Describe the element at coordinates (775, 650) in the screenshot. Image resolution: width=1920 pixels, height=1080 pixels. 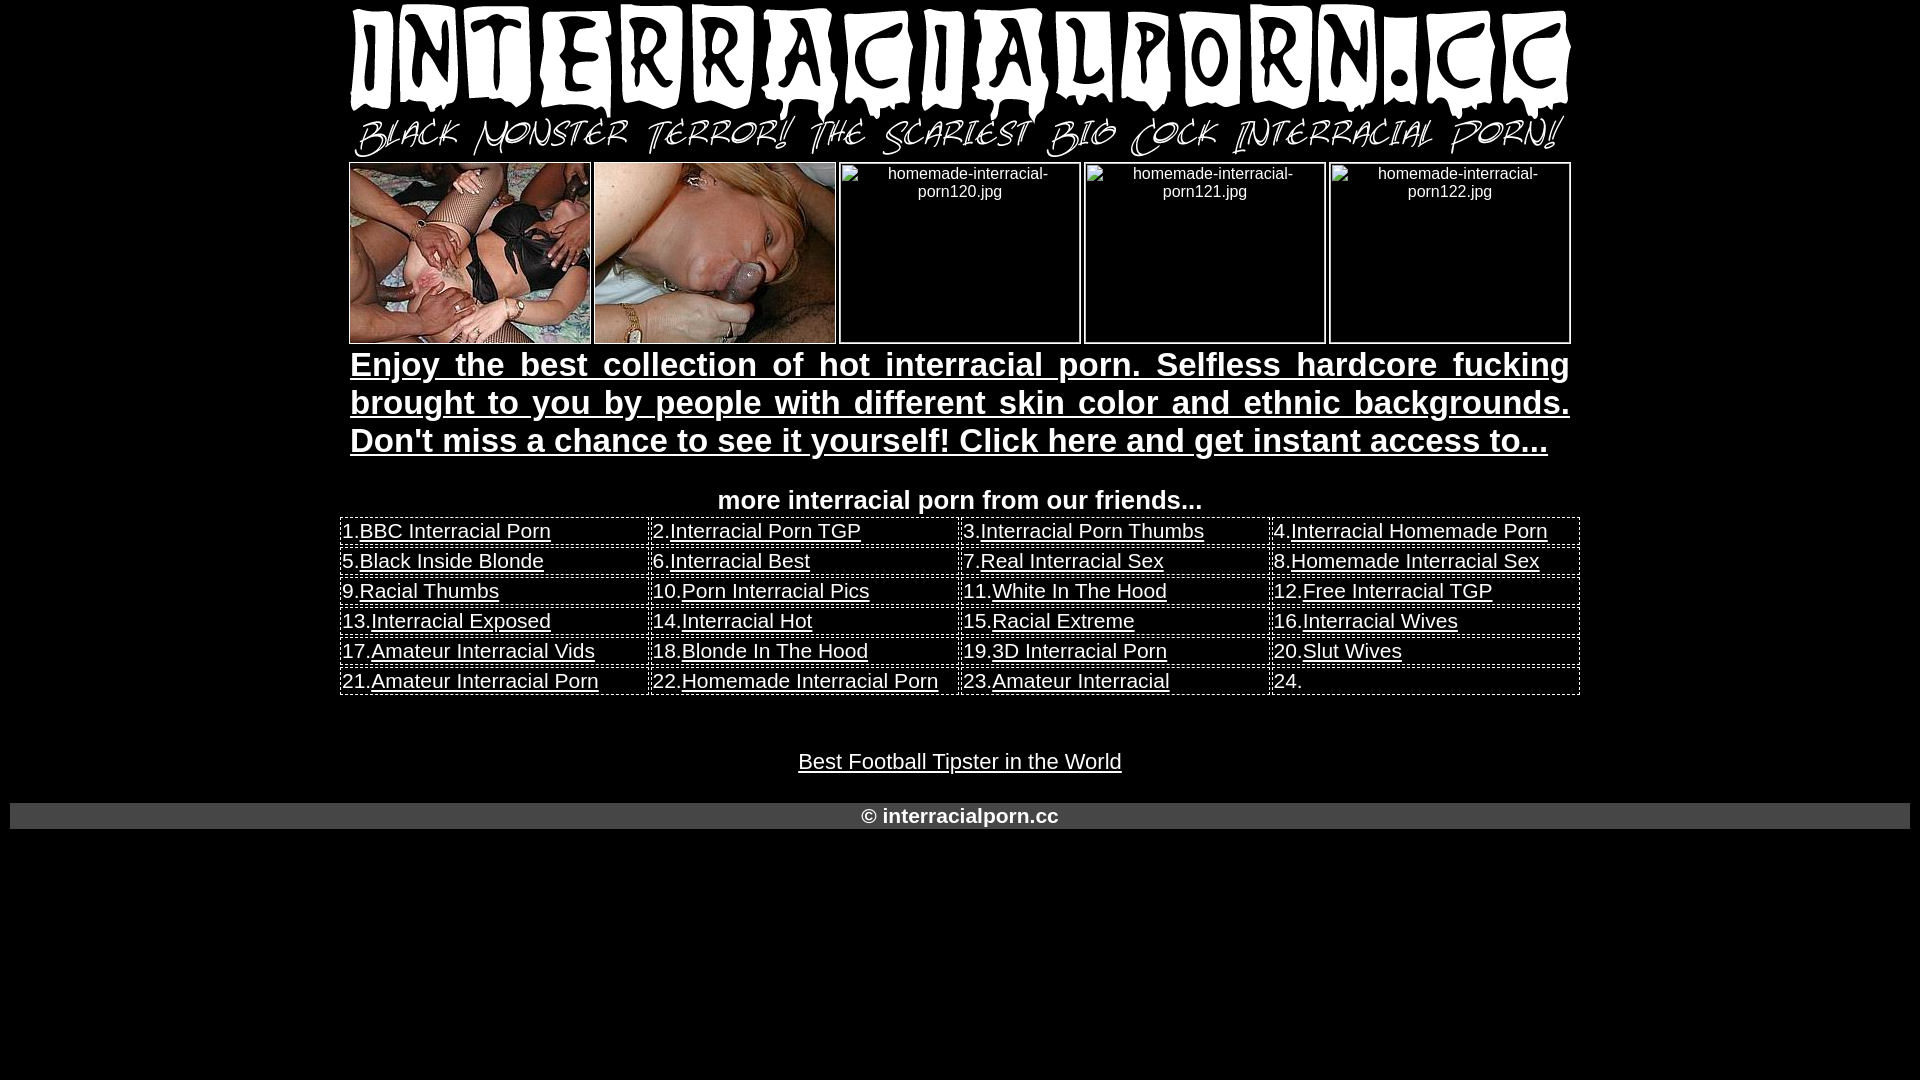
I see `Blonde In The Hood` at that location.